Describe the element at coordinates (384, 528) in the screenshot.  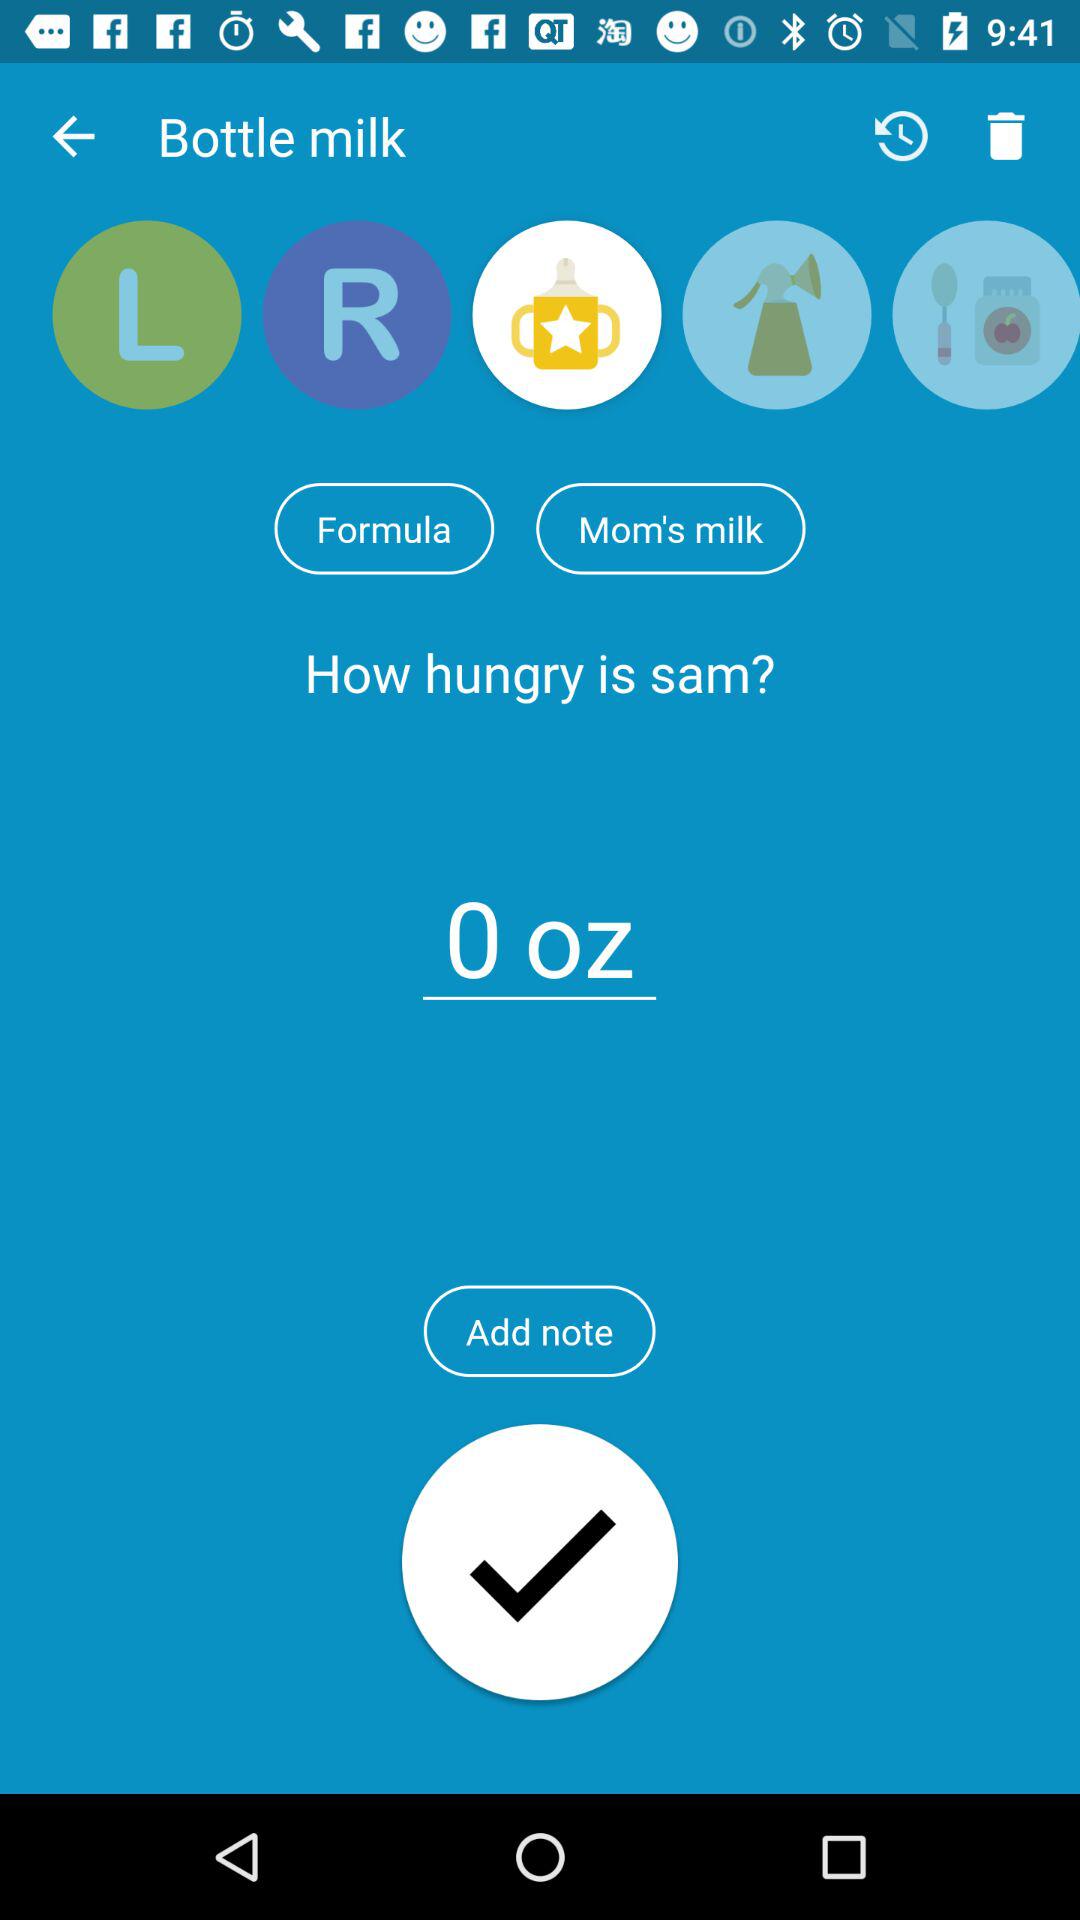
I see `open item above the how hungry is` at that location.